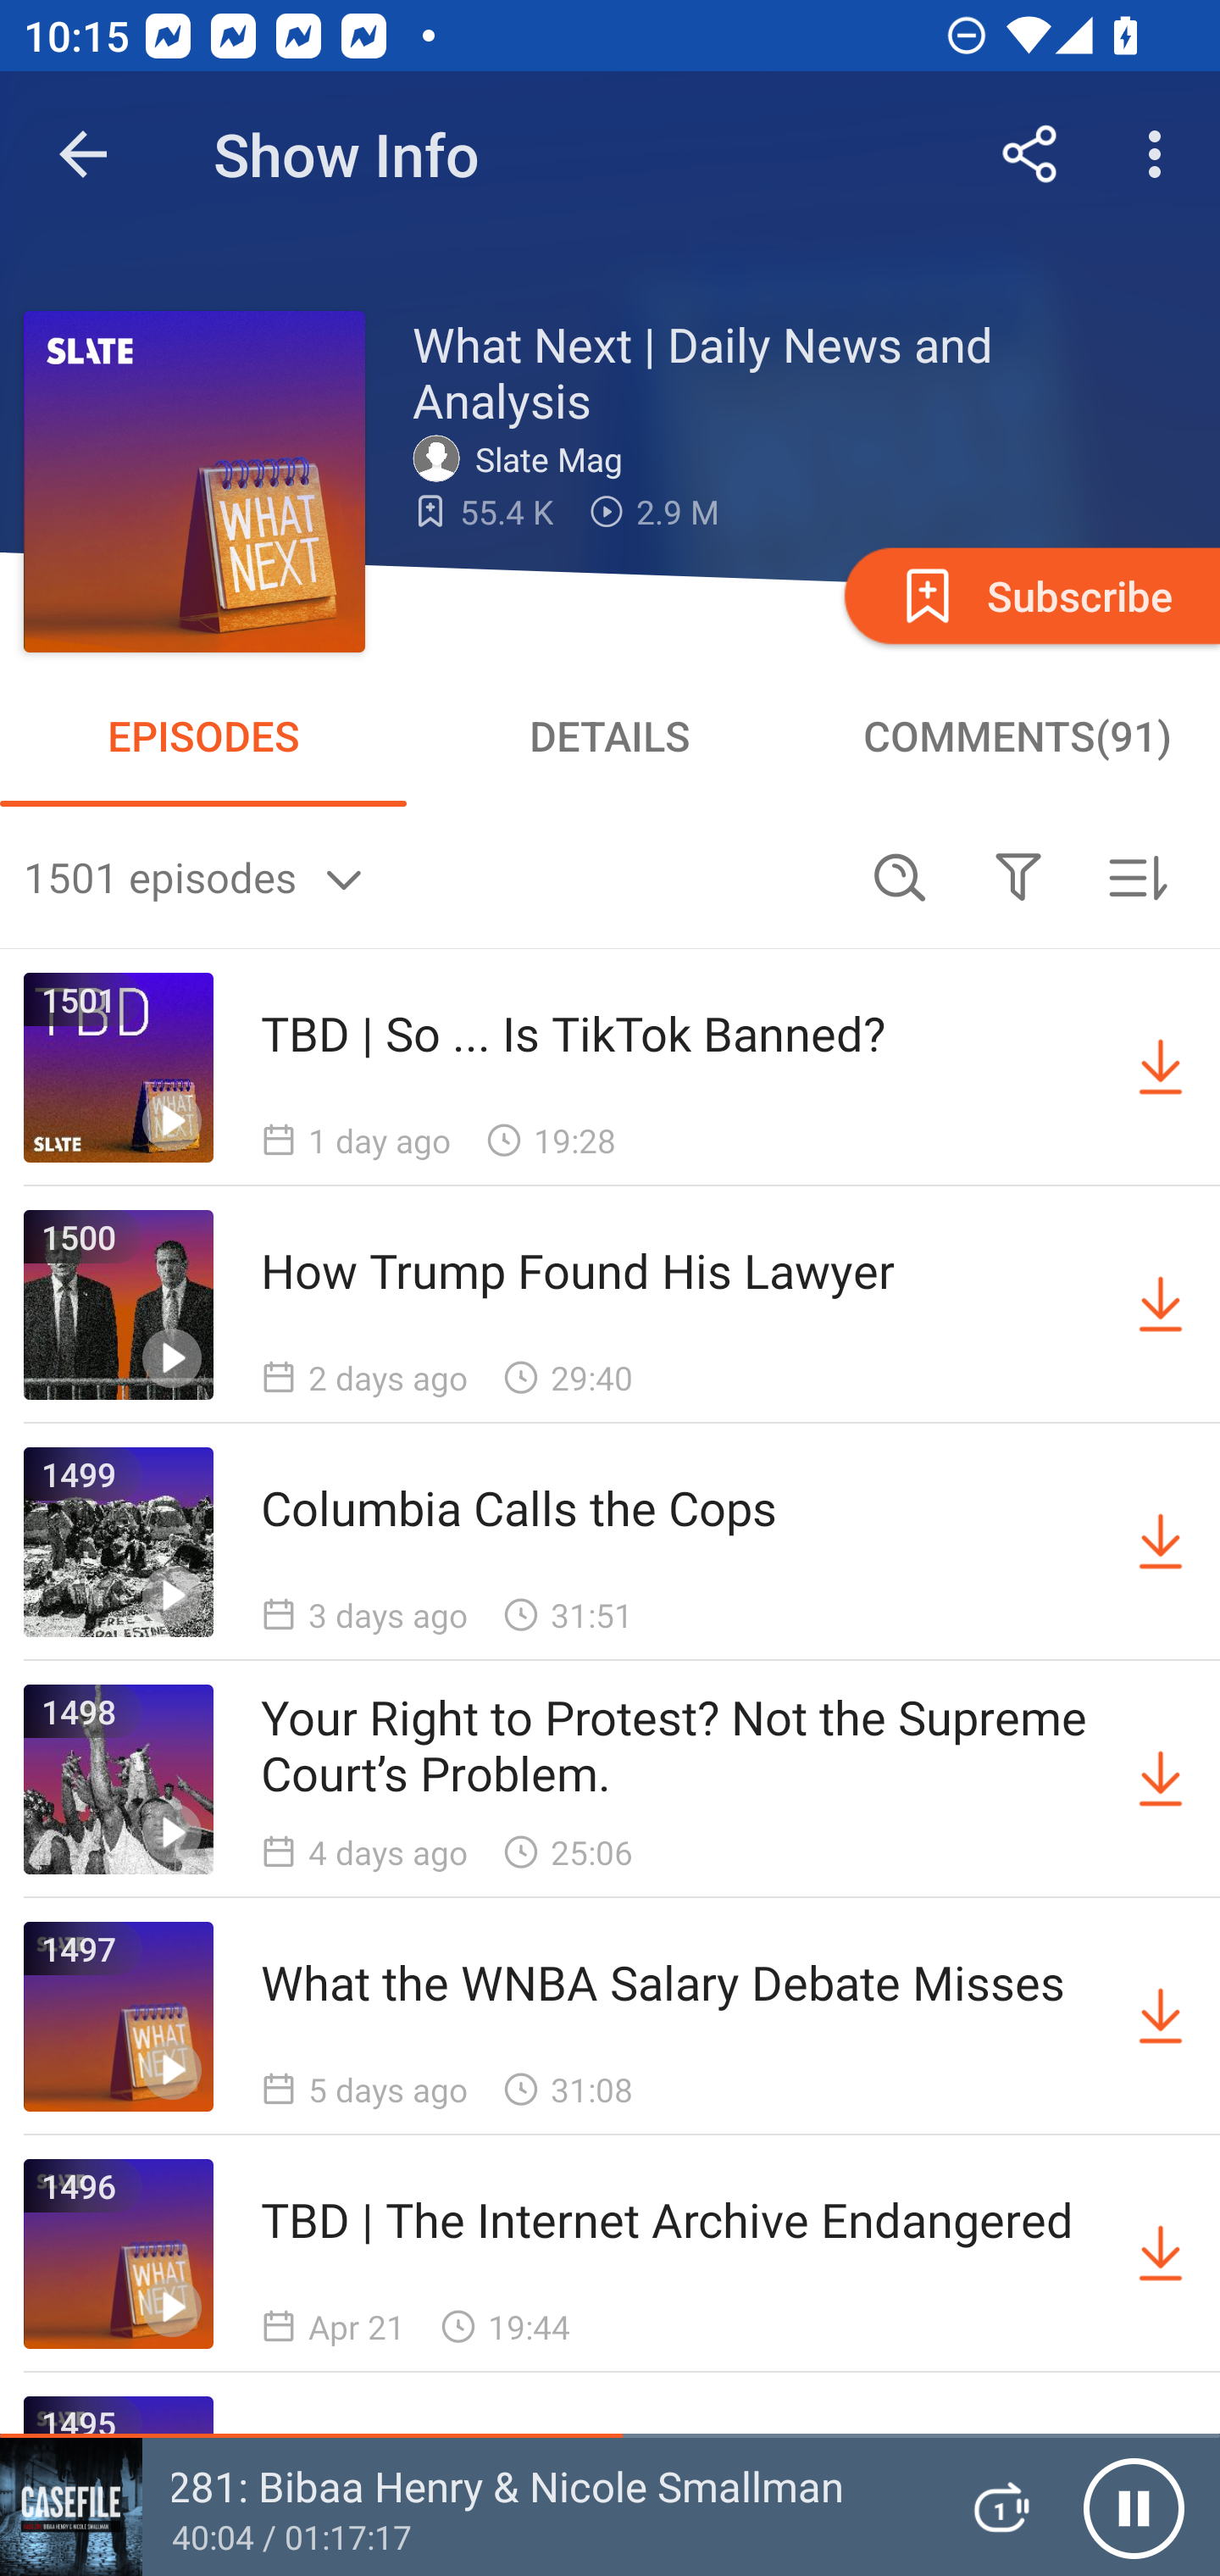 The width and height of the screenshot is (1220, 2576). I want to click on EPISODES, so click(203, 736).